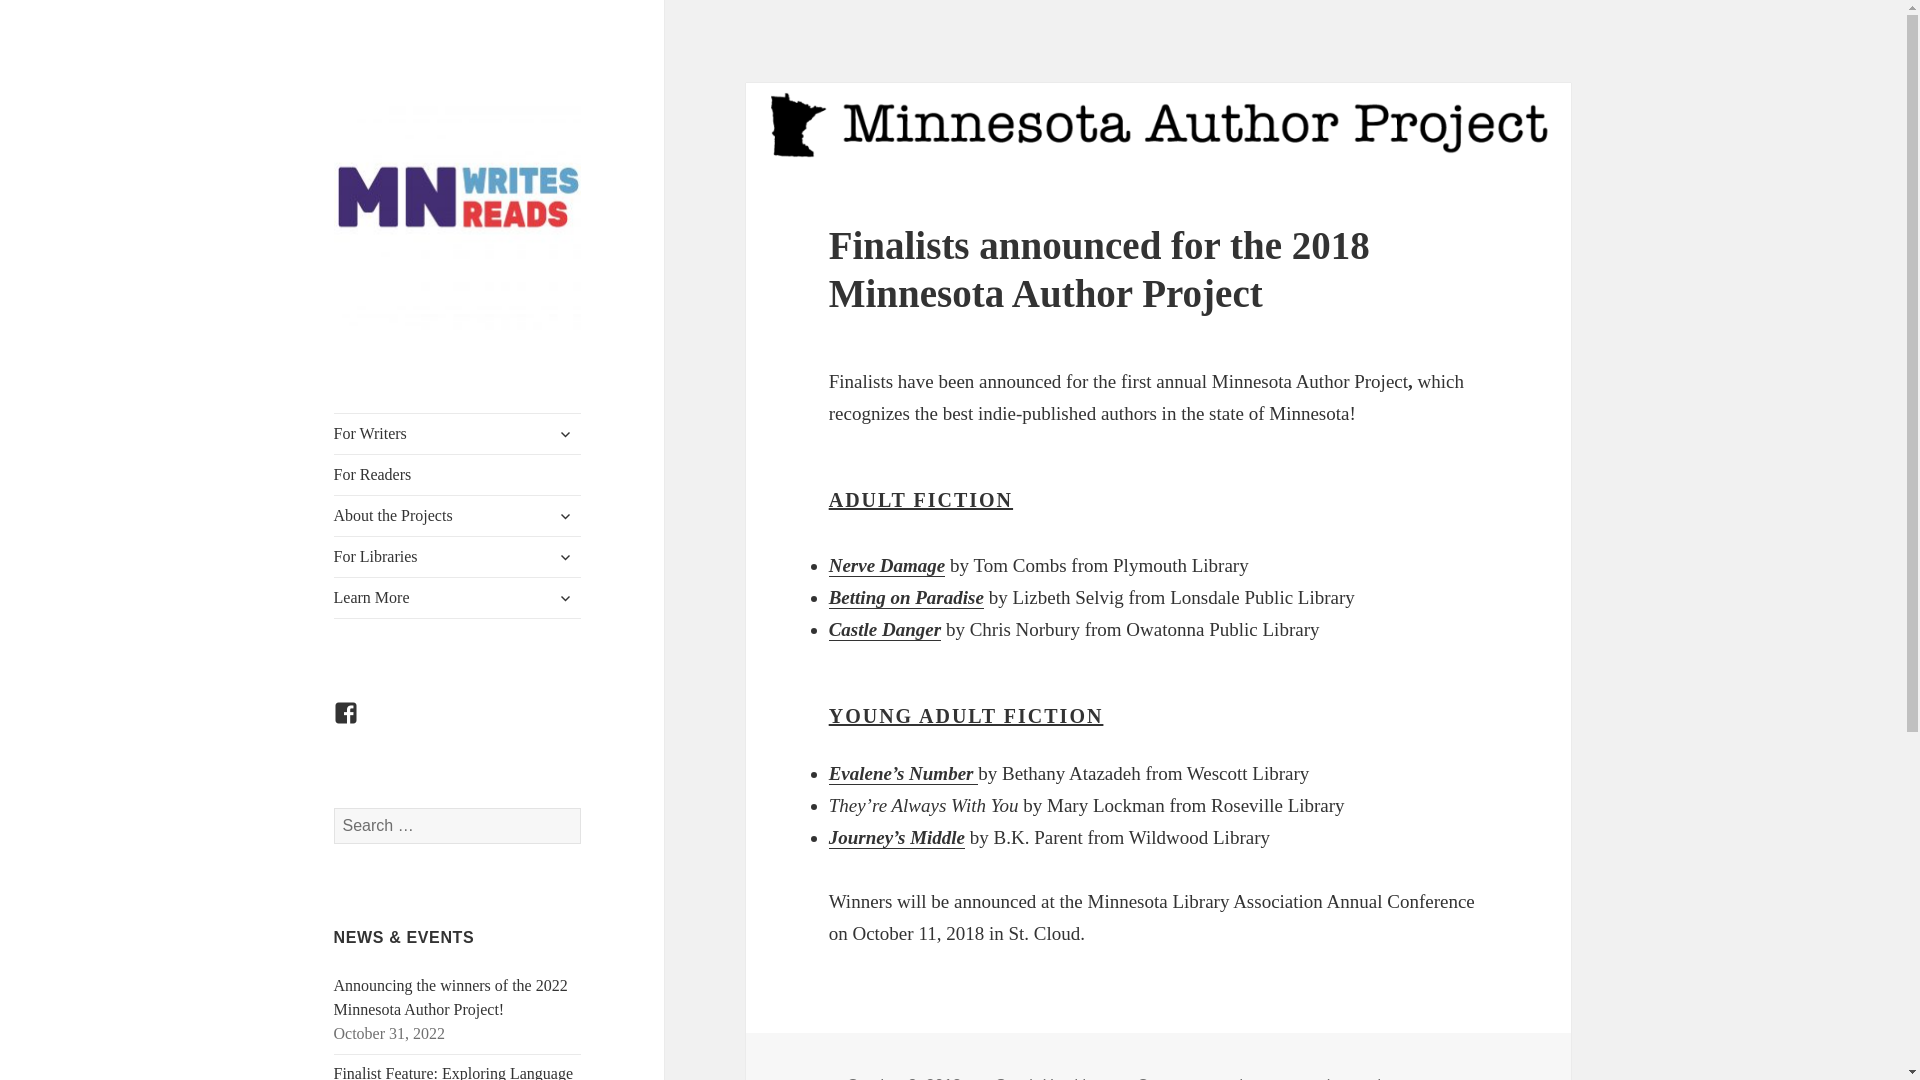  I want to click on Contest, so click(1164, 1078).